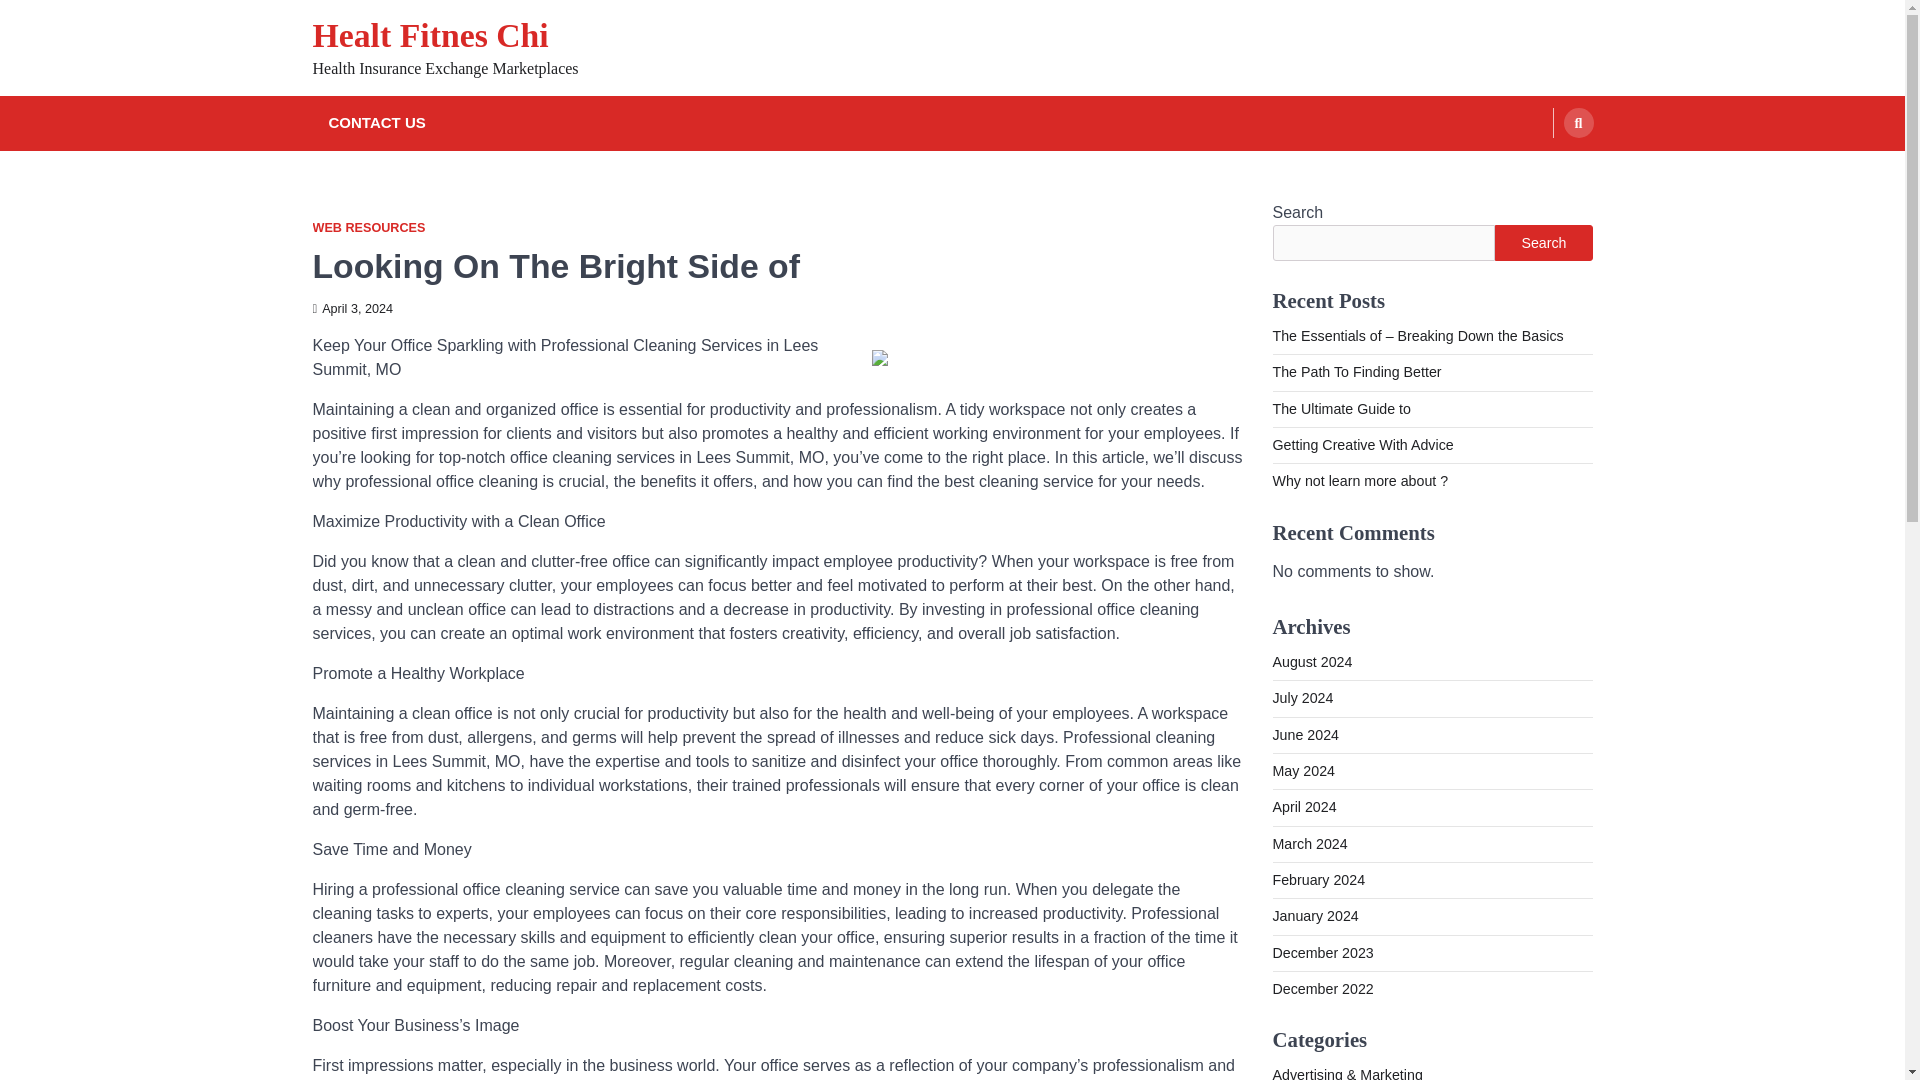 This screenshot has height=1080, width=1920. Describe the element at coordinates (1318, 879) in the screenshot. I see `February 2024` at that location.